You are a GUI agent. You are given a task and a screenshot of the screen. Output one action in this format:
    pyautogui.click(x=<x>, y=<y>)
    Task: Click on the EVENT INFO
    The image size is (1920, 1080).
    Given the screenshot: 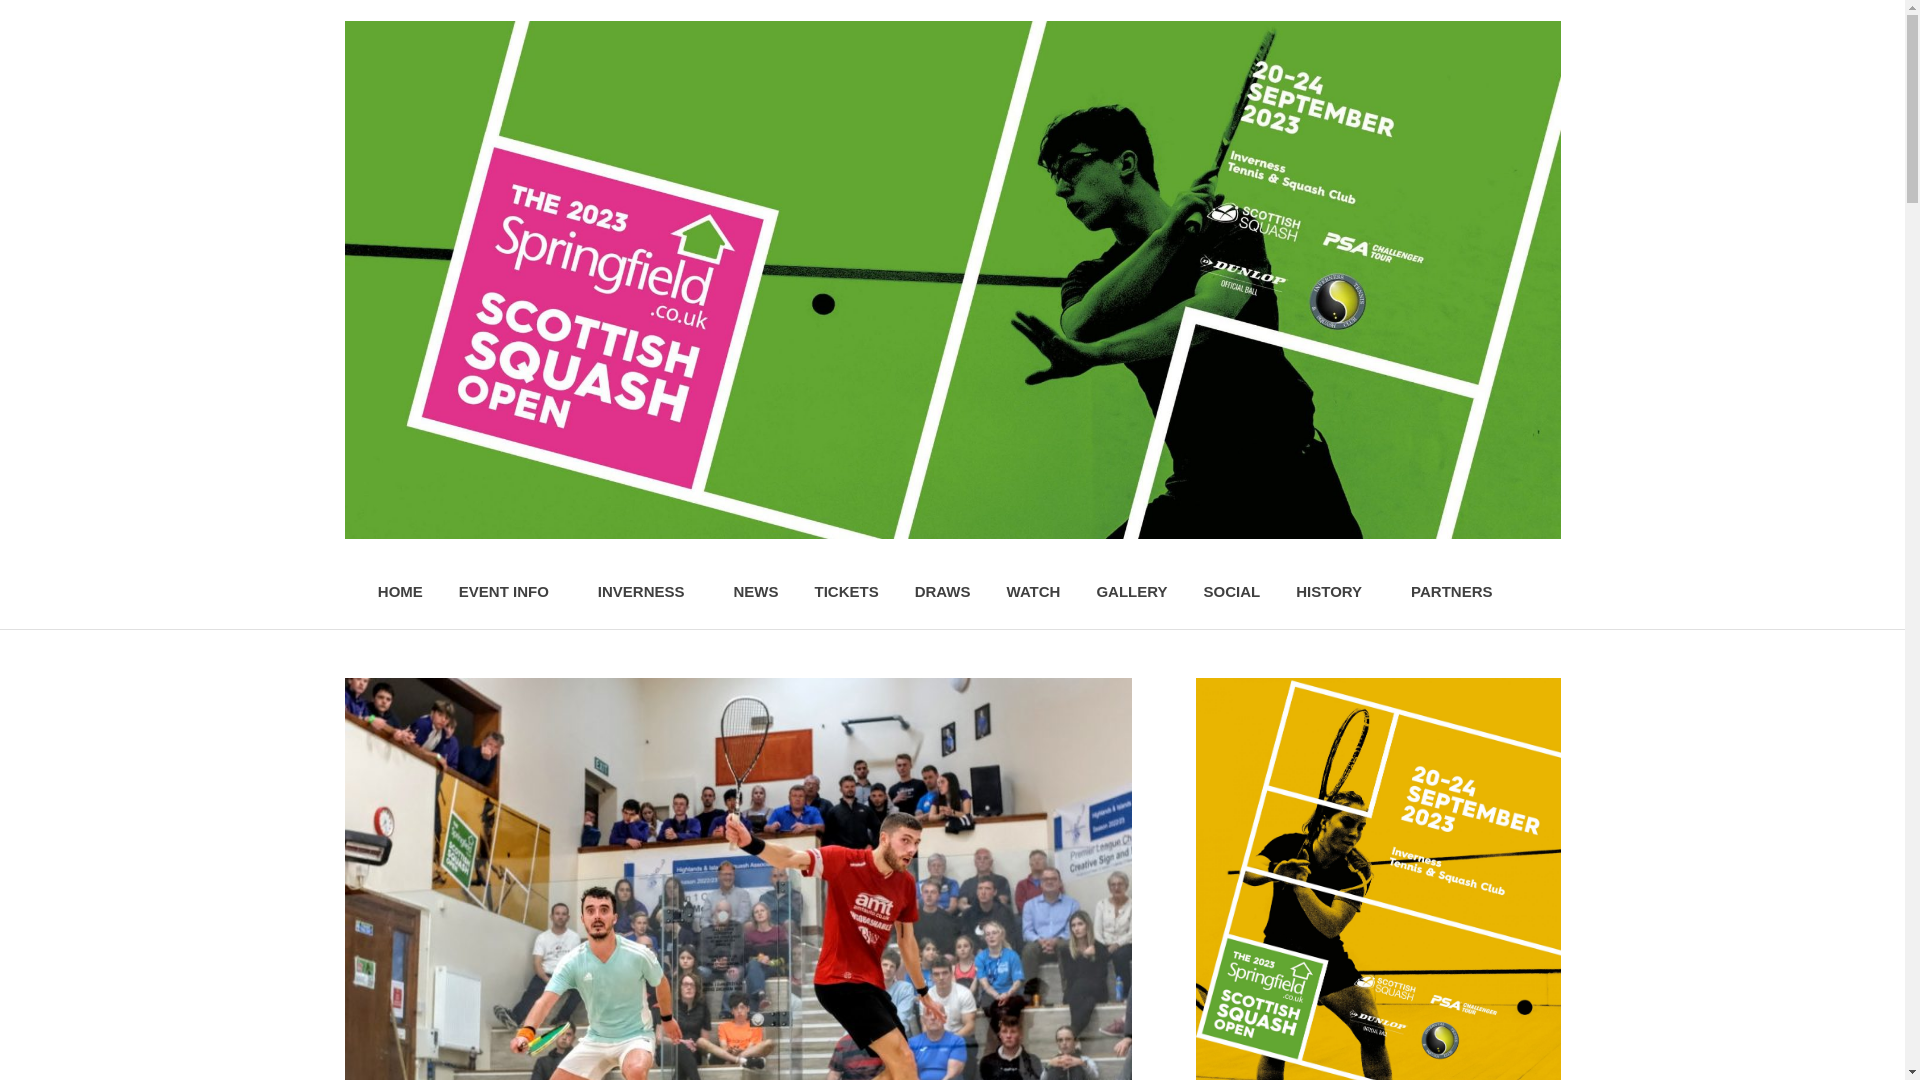 What is the action you would take?
    pyautogui.click(x=510, y=592)
    